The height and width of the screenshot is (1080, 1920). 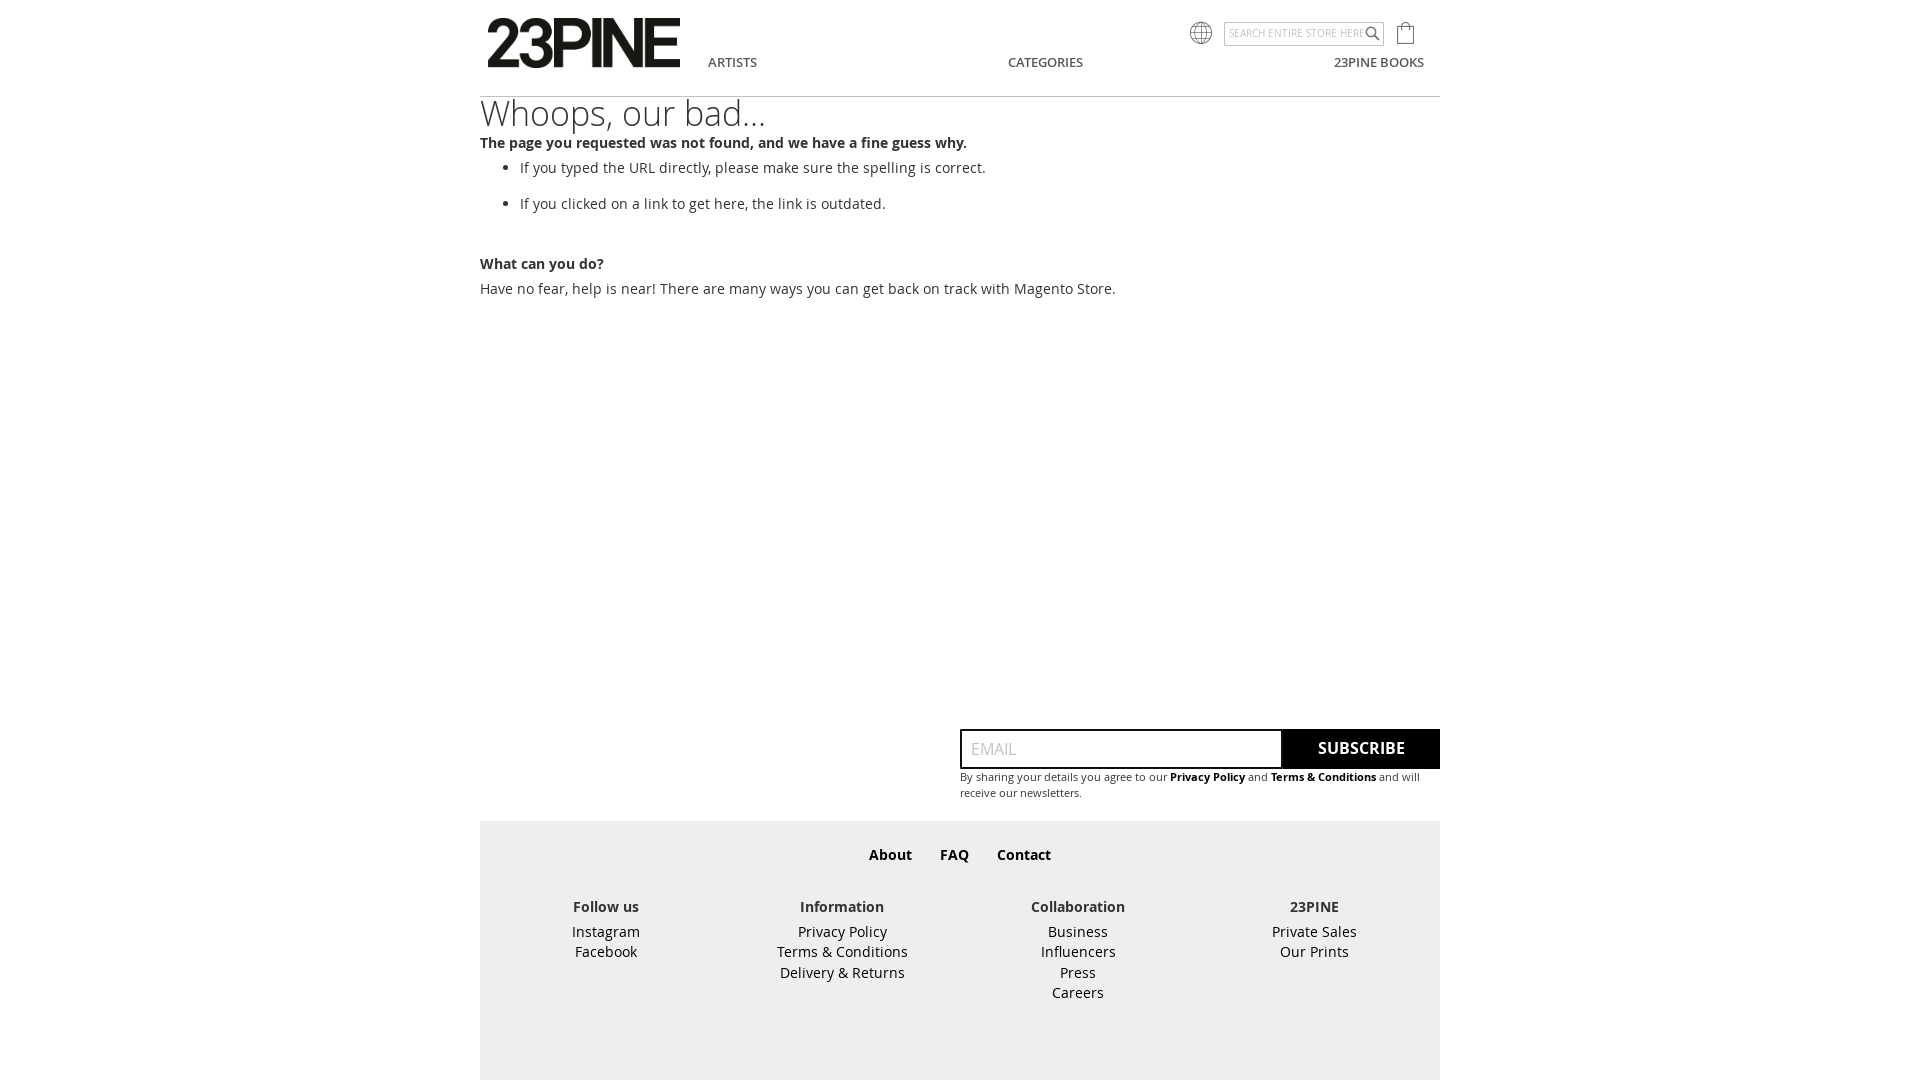 I want to click on Our Prints, so click(x=1314, y=952).